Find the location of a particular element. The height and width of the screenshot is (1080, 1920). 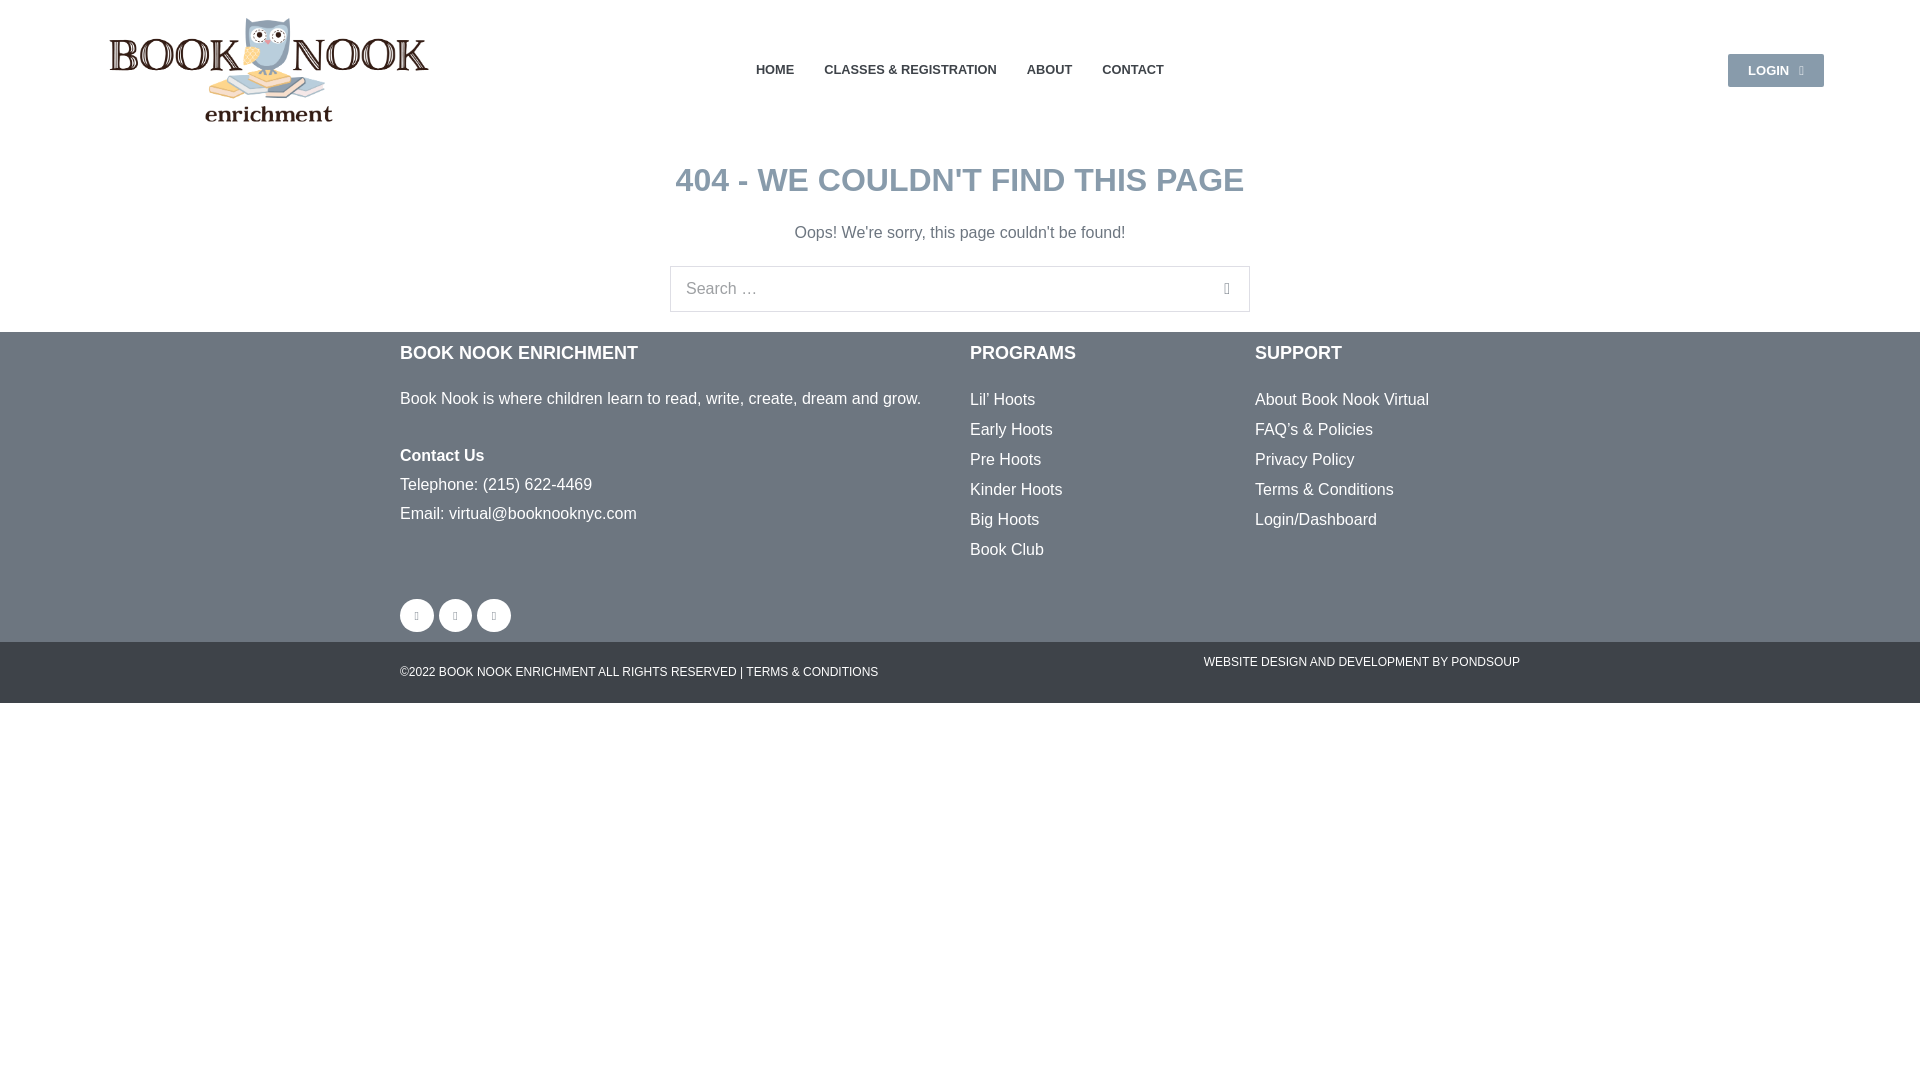

LOGIN is located at coordinates (1776, 70).